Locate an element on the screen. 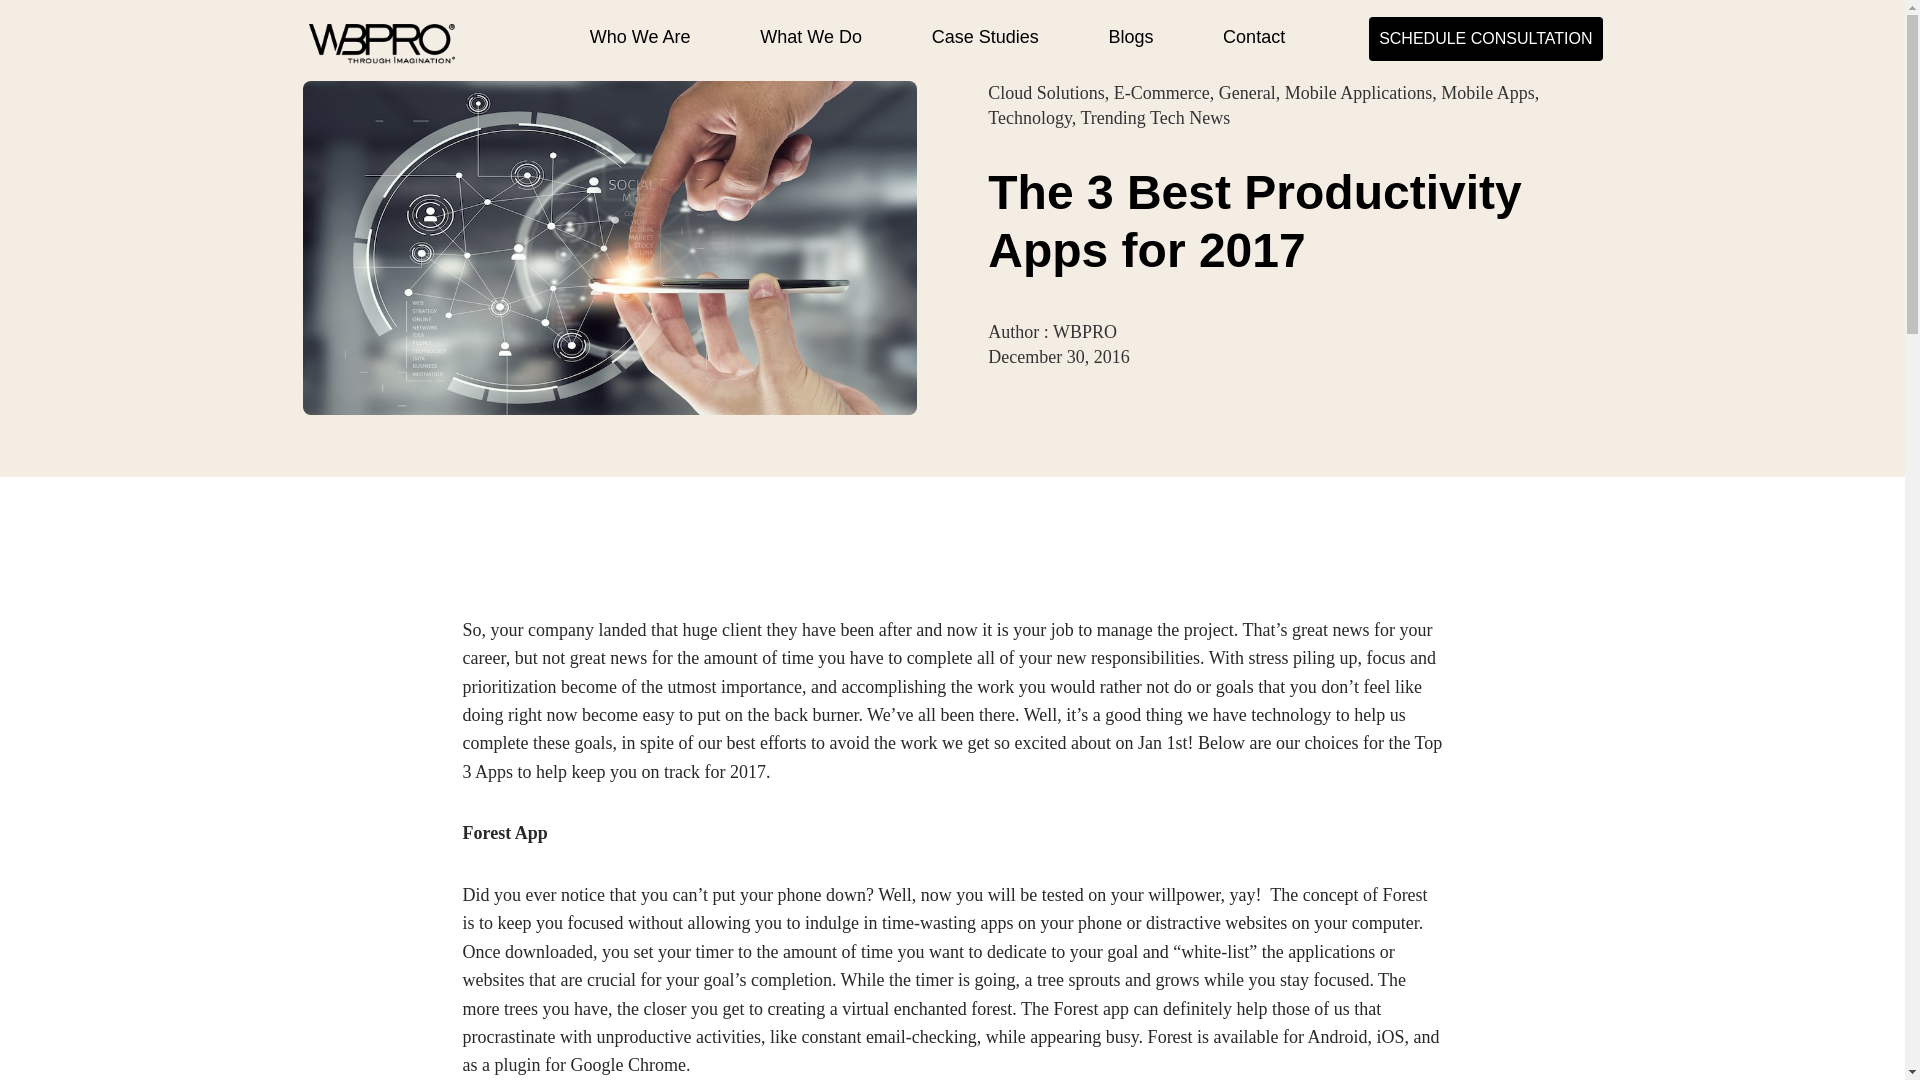 Image resolution: width=1920 pixels, height=1080 pixels. E-Commerce is located at coordinates (1161, 92).